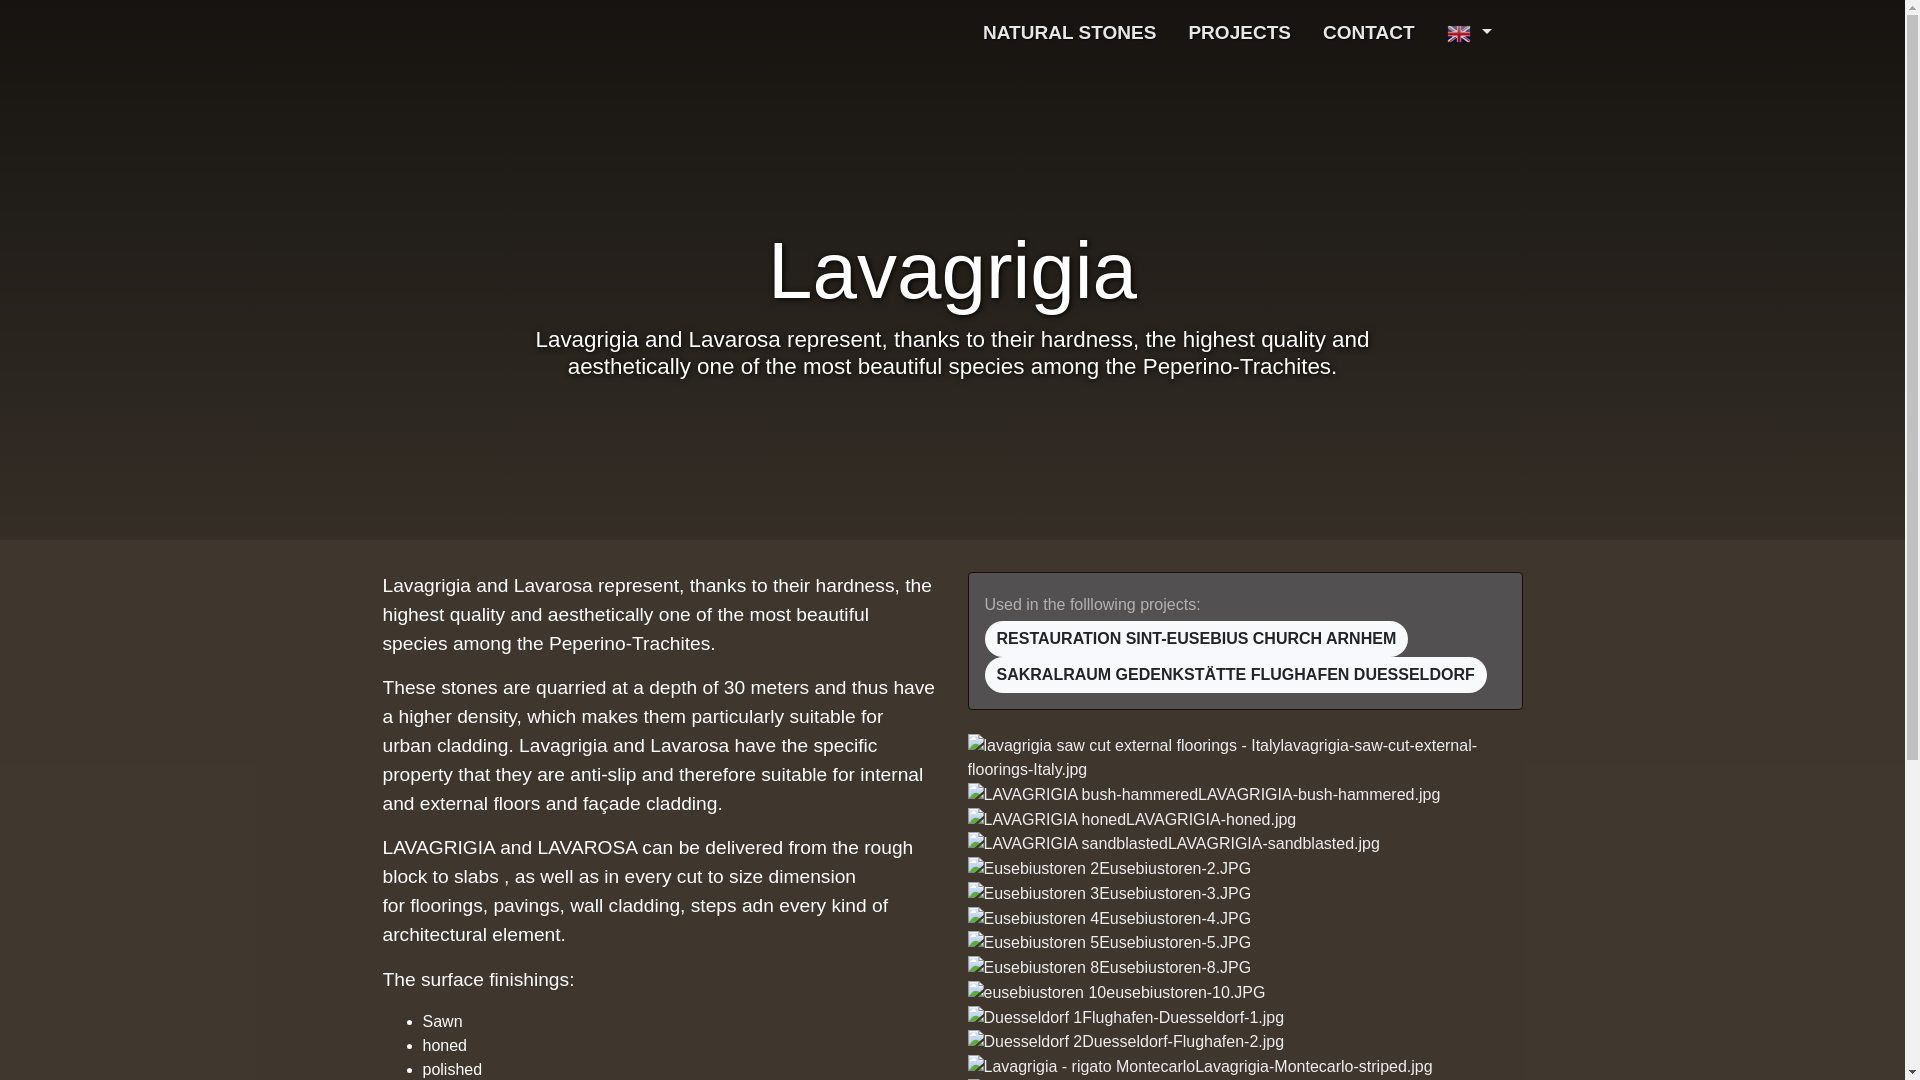 The image size is (1920, 1080). I want to click on LAVAGRIGIA sandblasted, so click(1174, 844).